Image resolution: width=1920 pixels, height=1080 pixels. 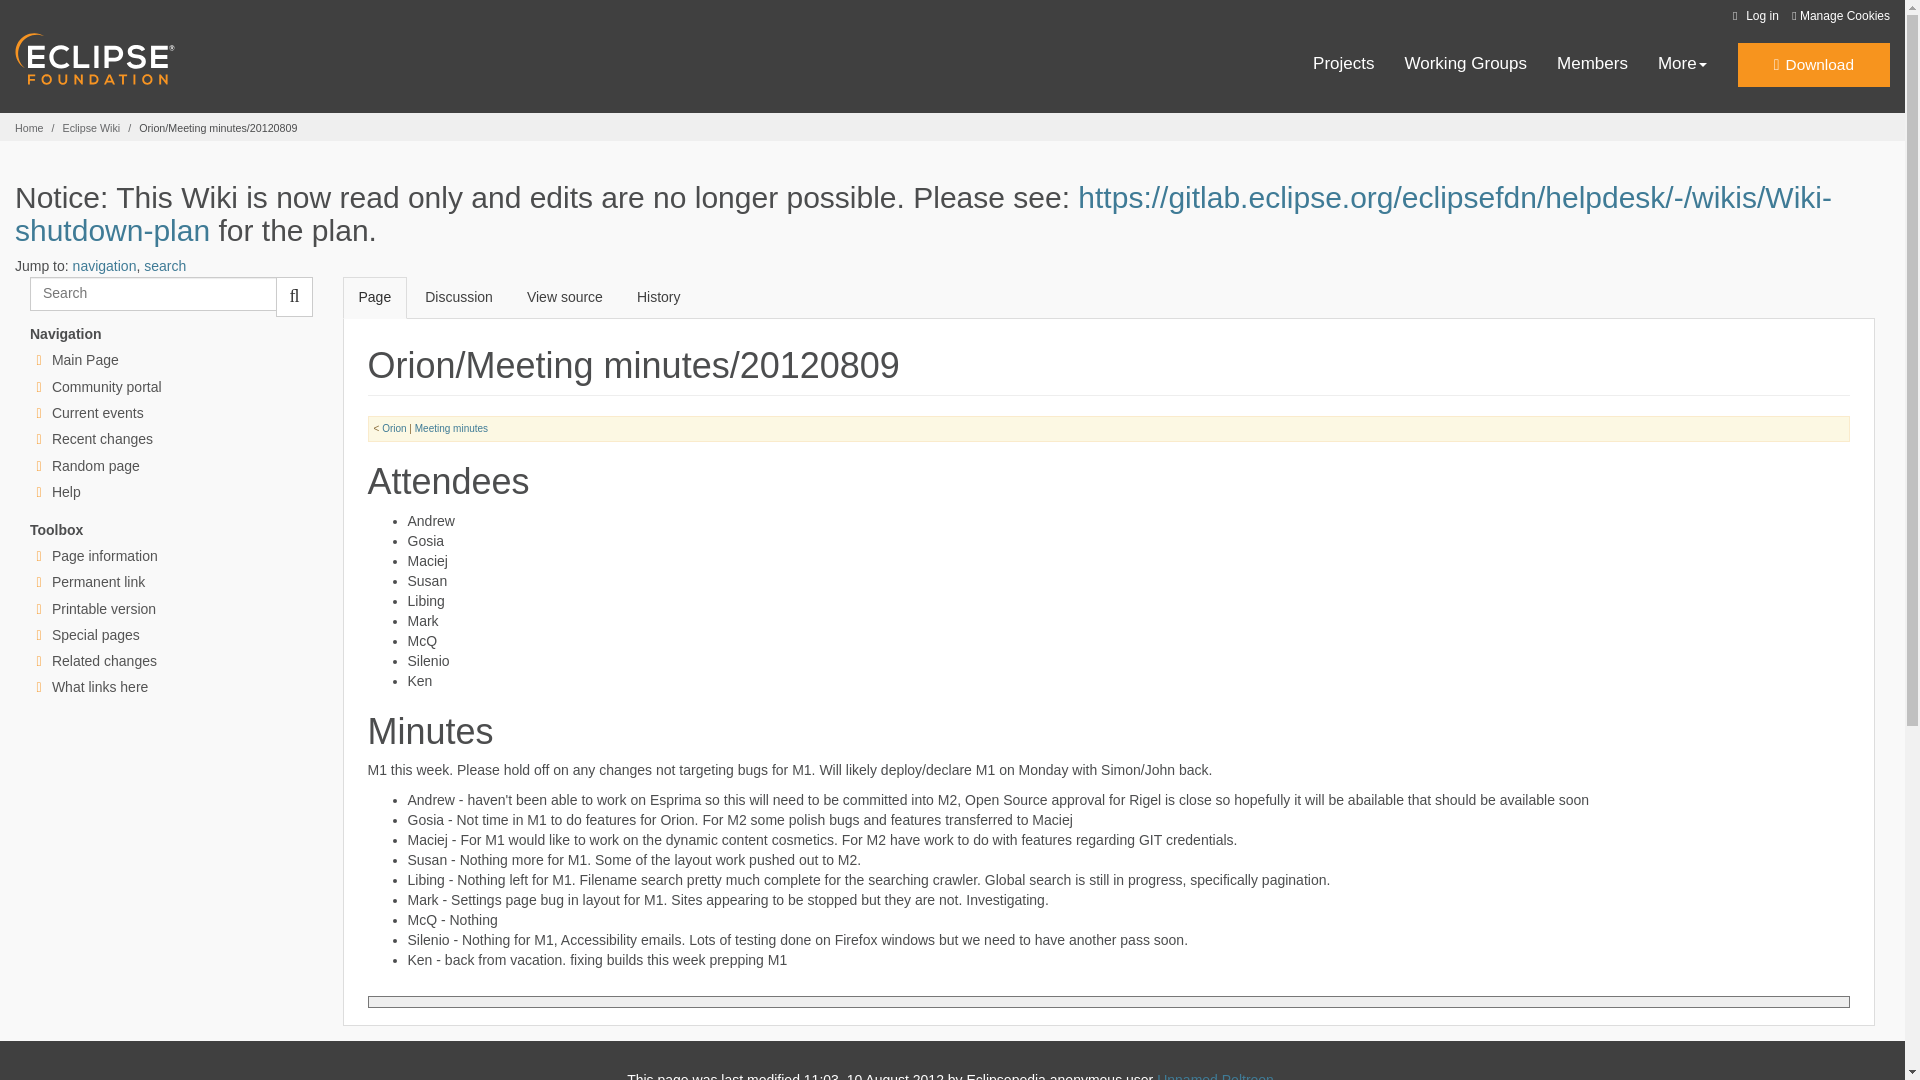 I want to click on Manage Cookies, so click(x=1840, y=16).